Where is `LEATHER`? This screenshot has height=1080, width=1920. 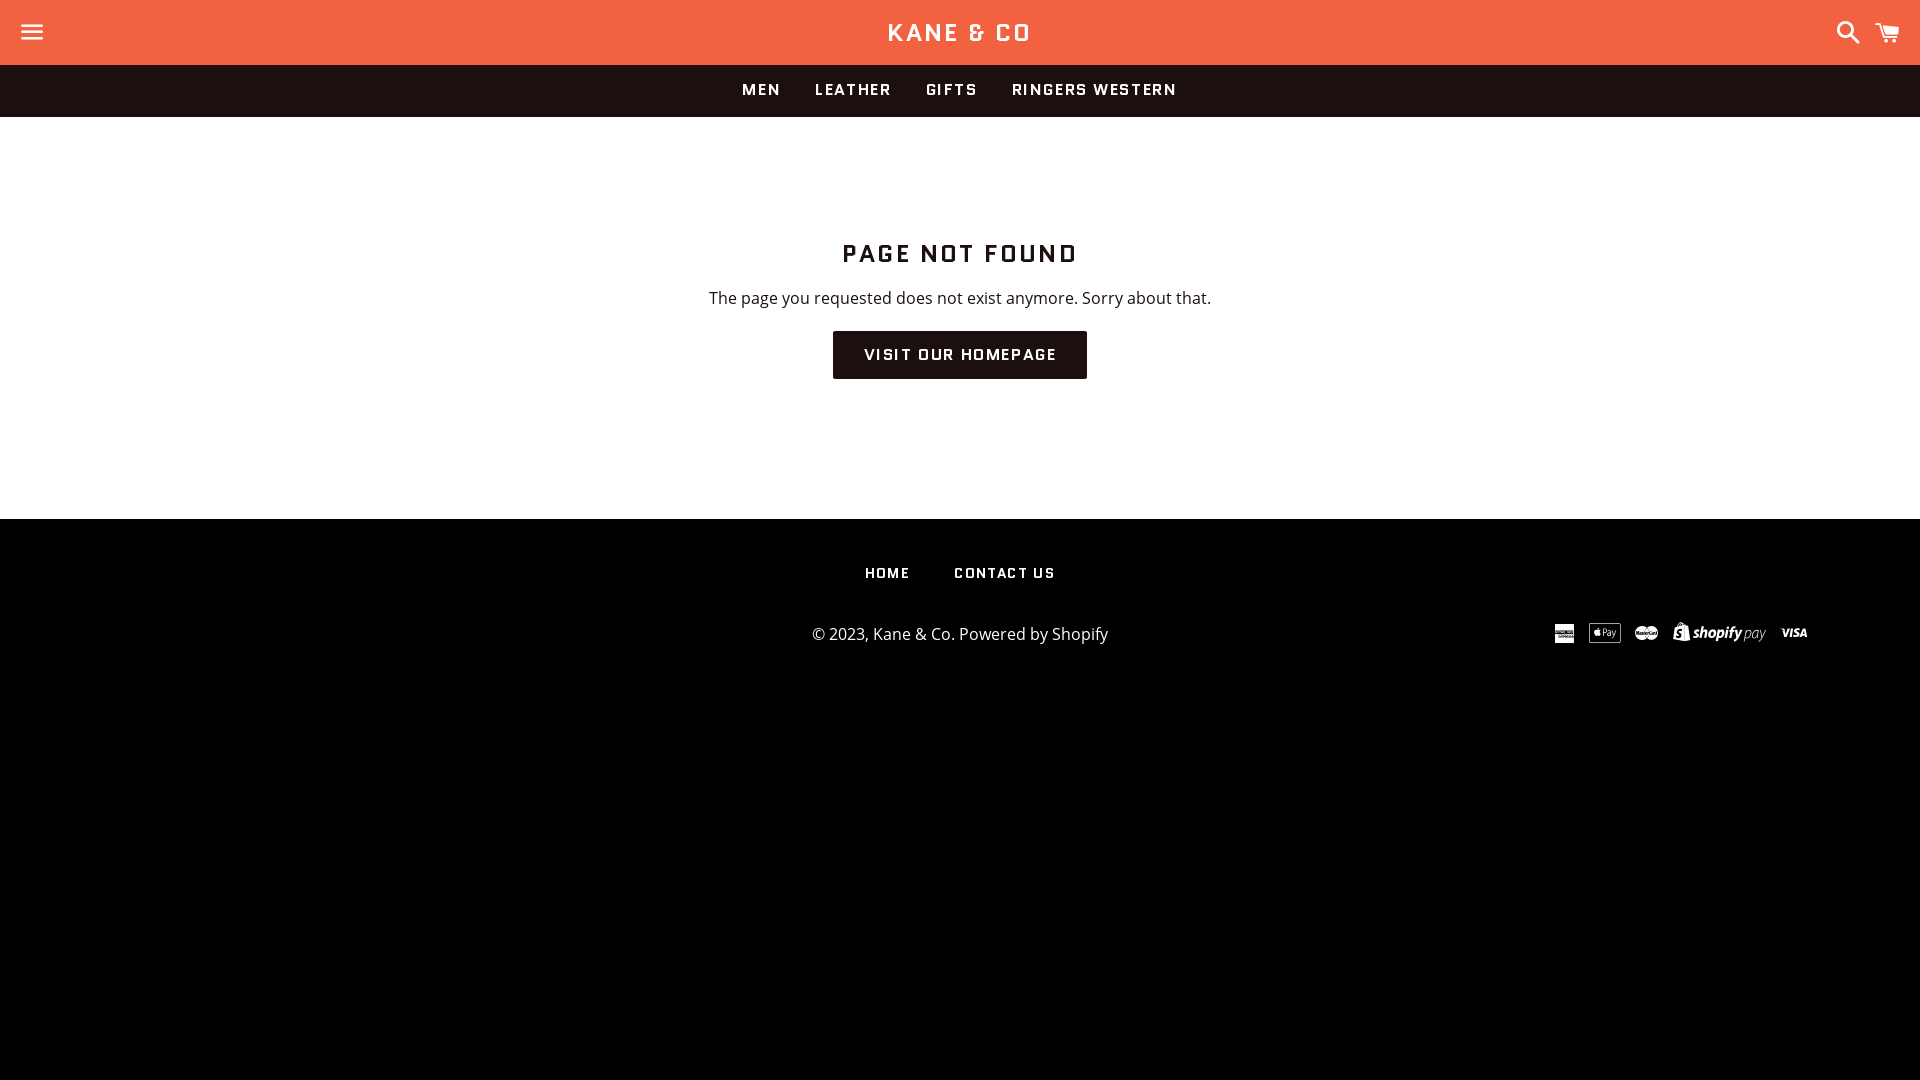 LEATHER is located at coordinates (853, 90).